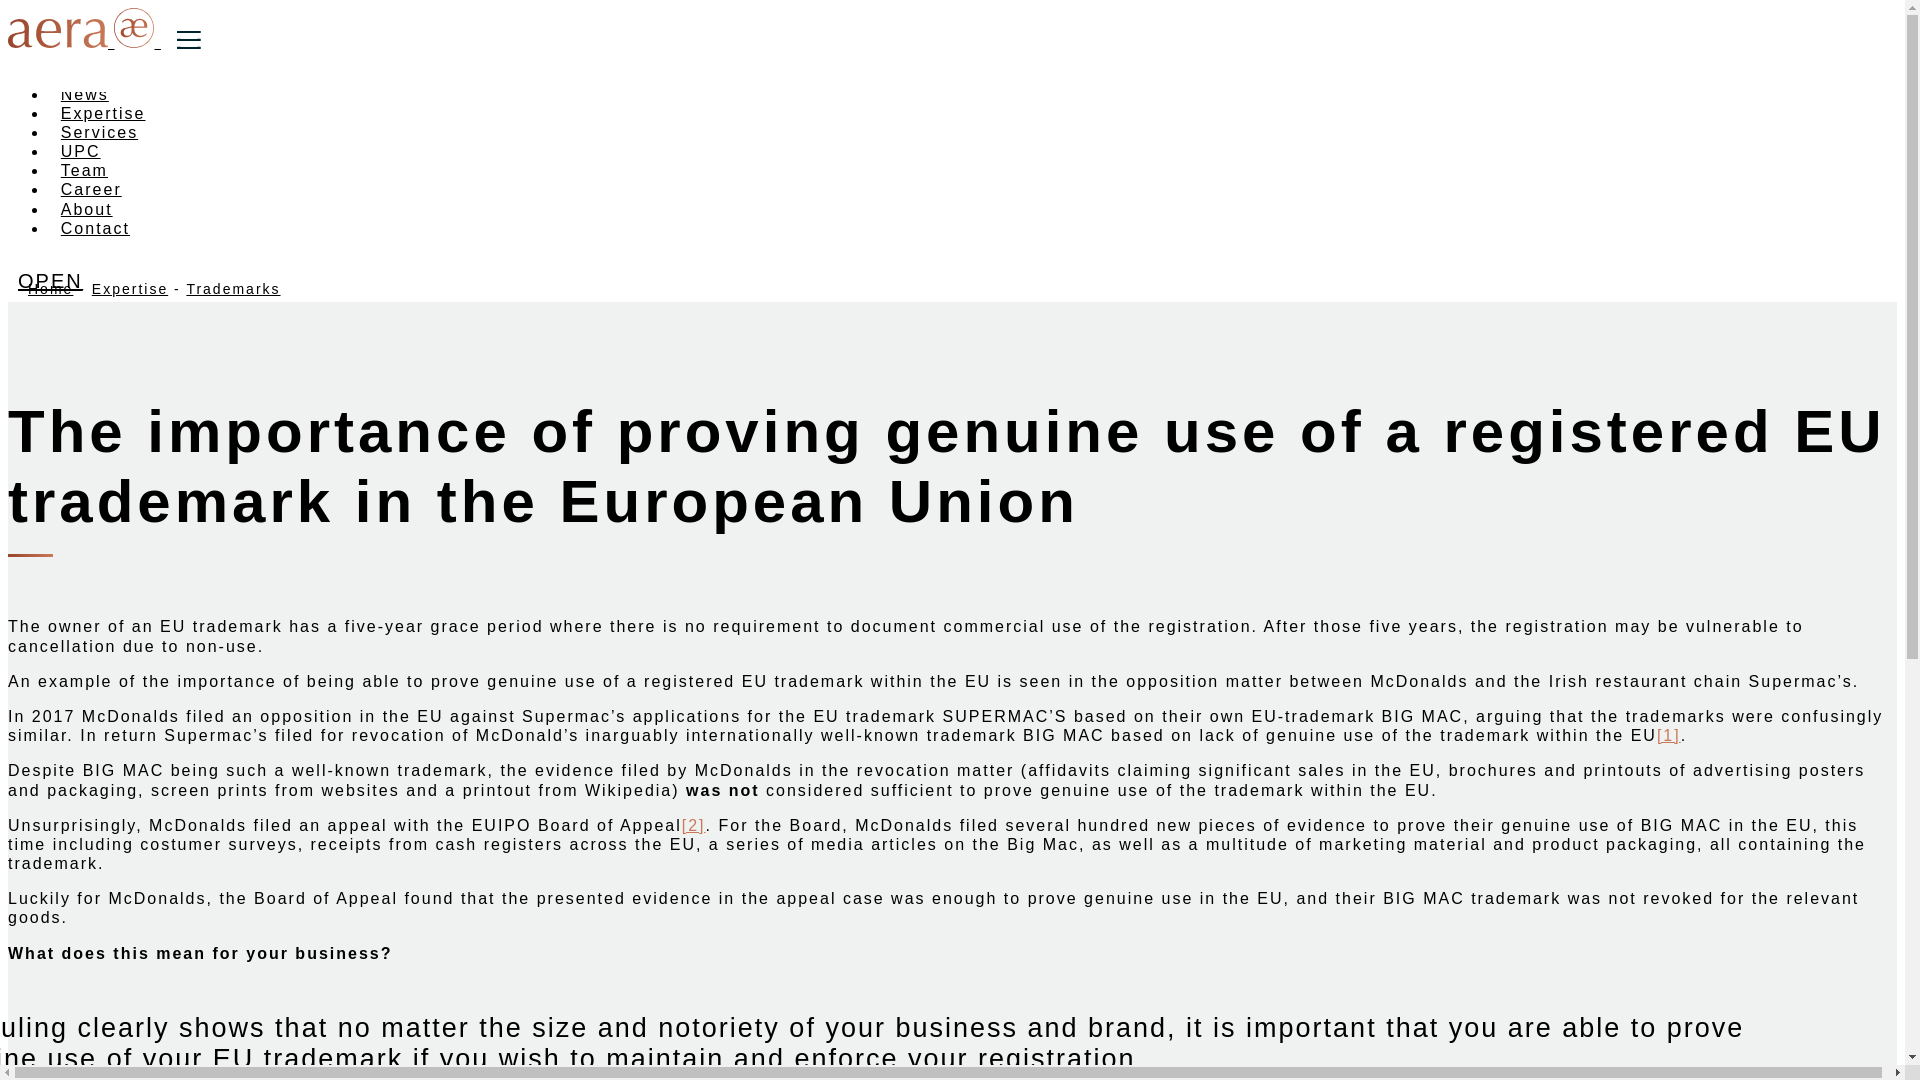 This screenshot has height=1080, width=1920. Describe the element at coordinates (85, 94) in the screenshot. I see `News` at that location.